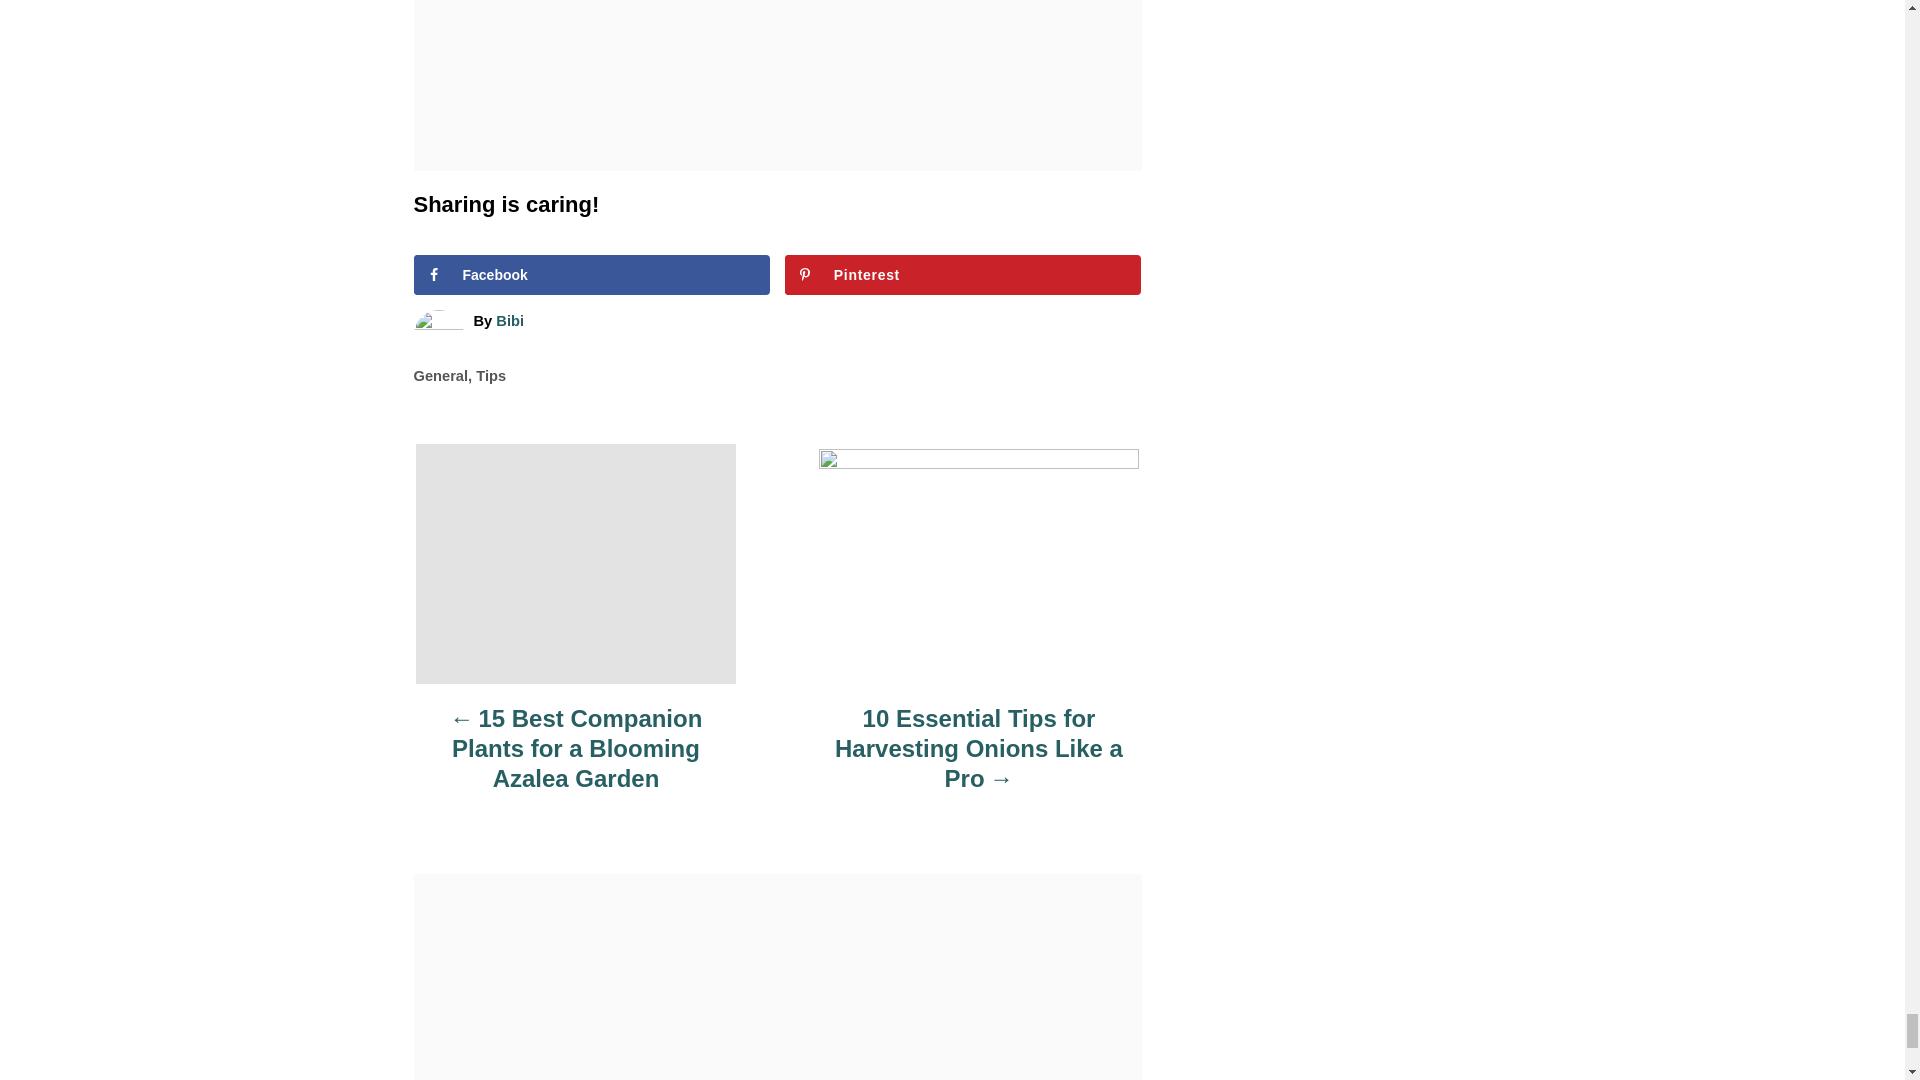 The height and width of the screenshot is (1080, 1920). What do you see at coordinates (576, 759) in the screenshot?
I see `15 Best Companion Plants for a Blooming Azalea Garden` at bounding box center [576, 759].